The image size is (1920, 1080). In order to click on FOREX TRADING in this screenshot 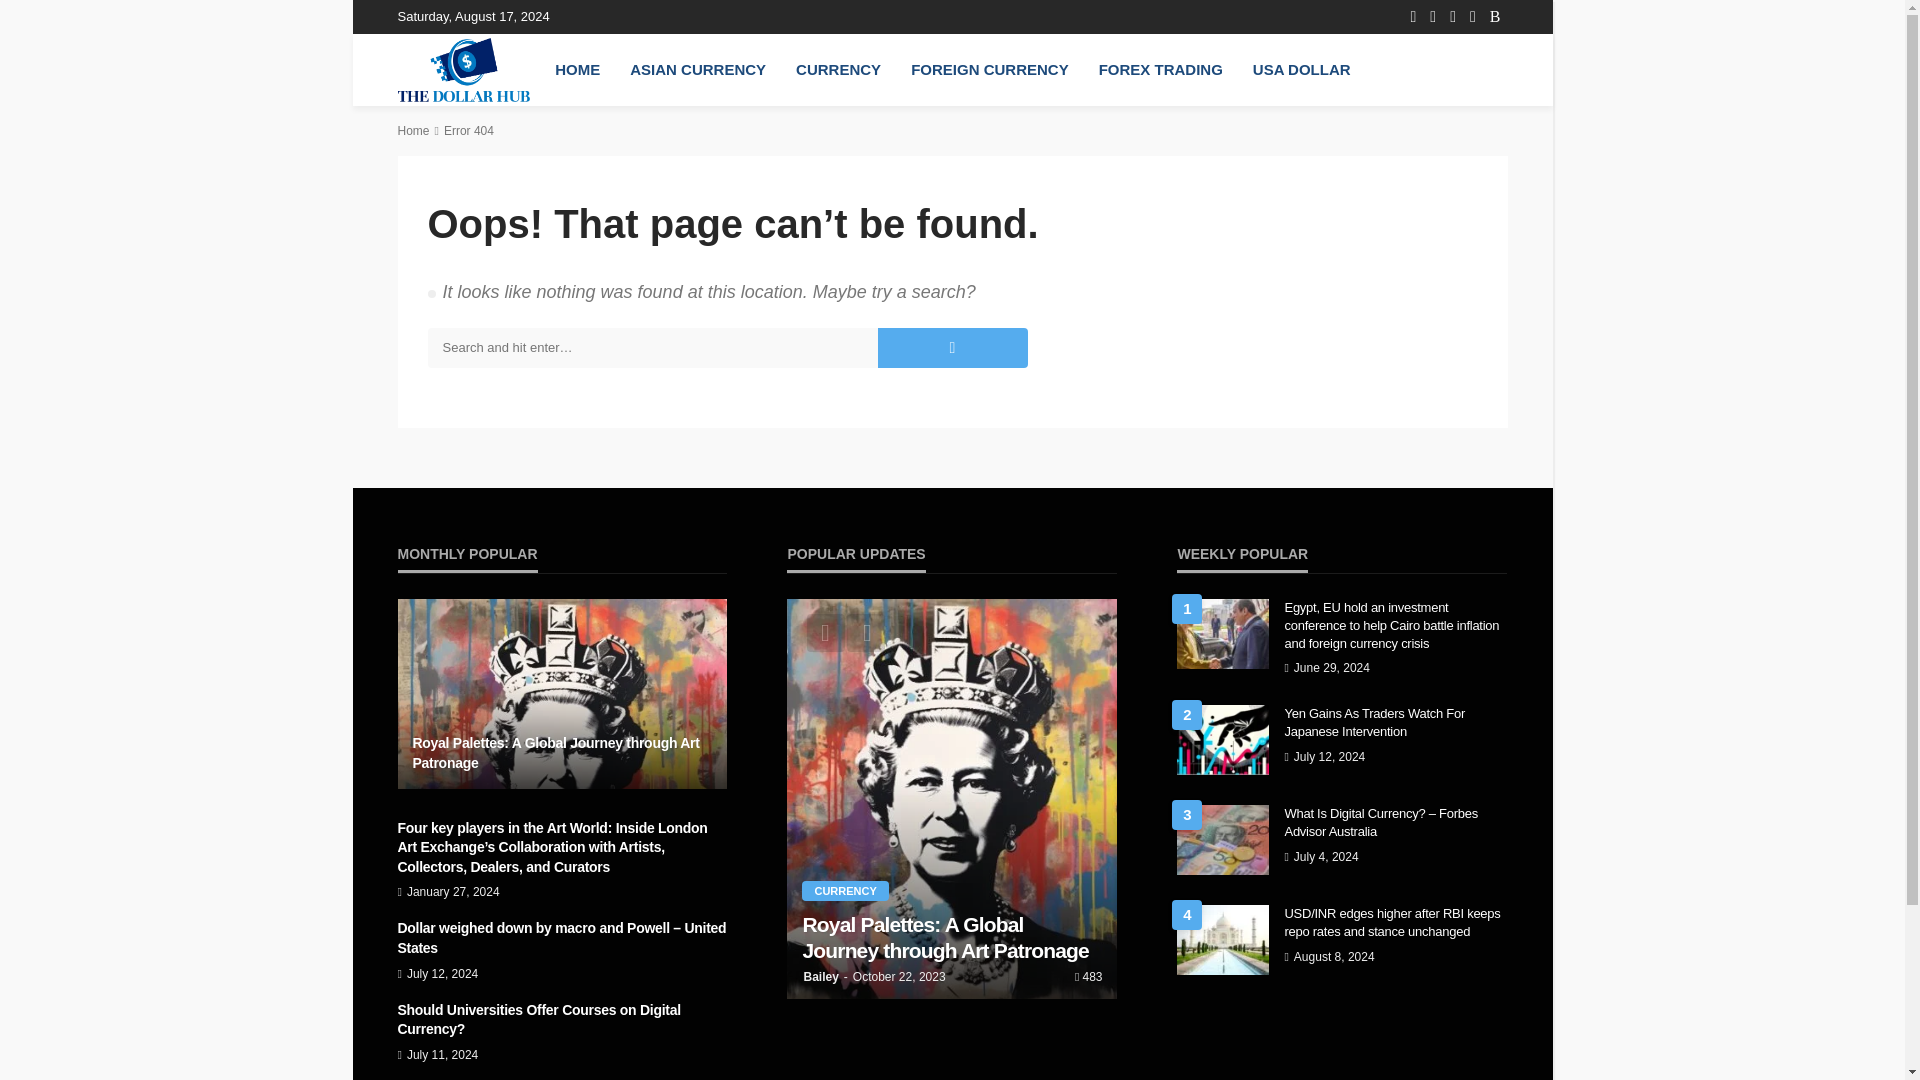, I will do `click(1161, 69)`.